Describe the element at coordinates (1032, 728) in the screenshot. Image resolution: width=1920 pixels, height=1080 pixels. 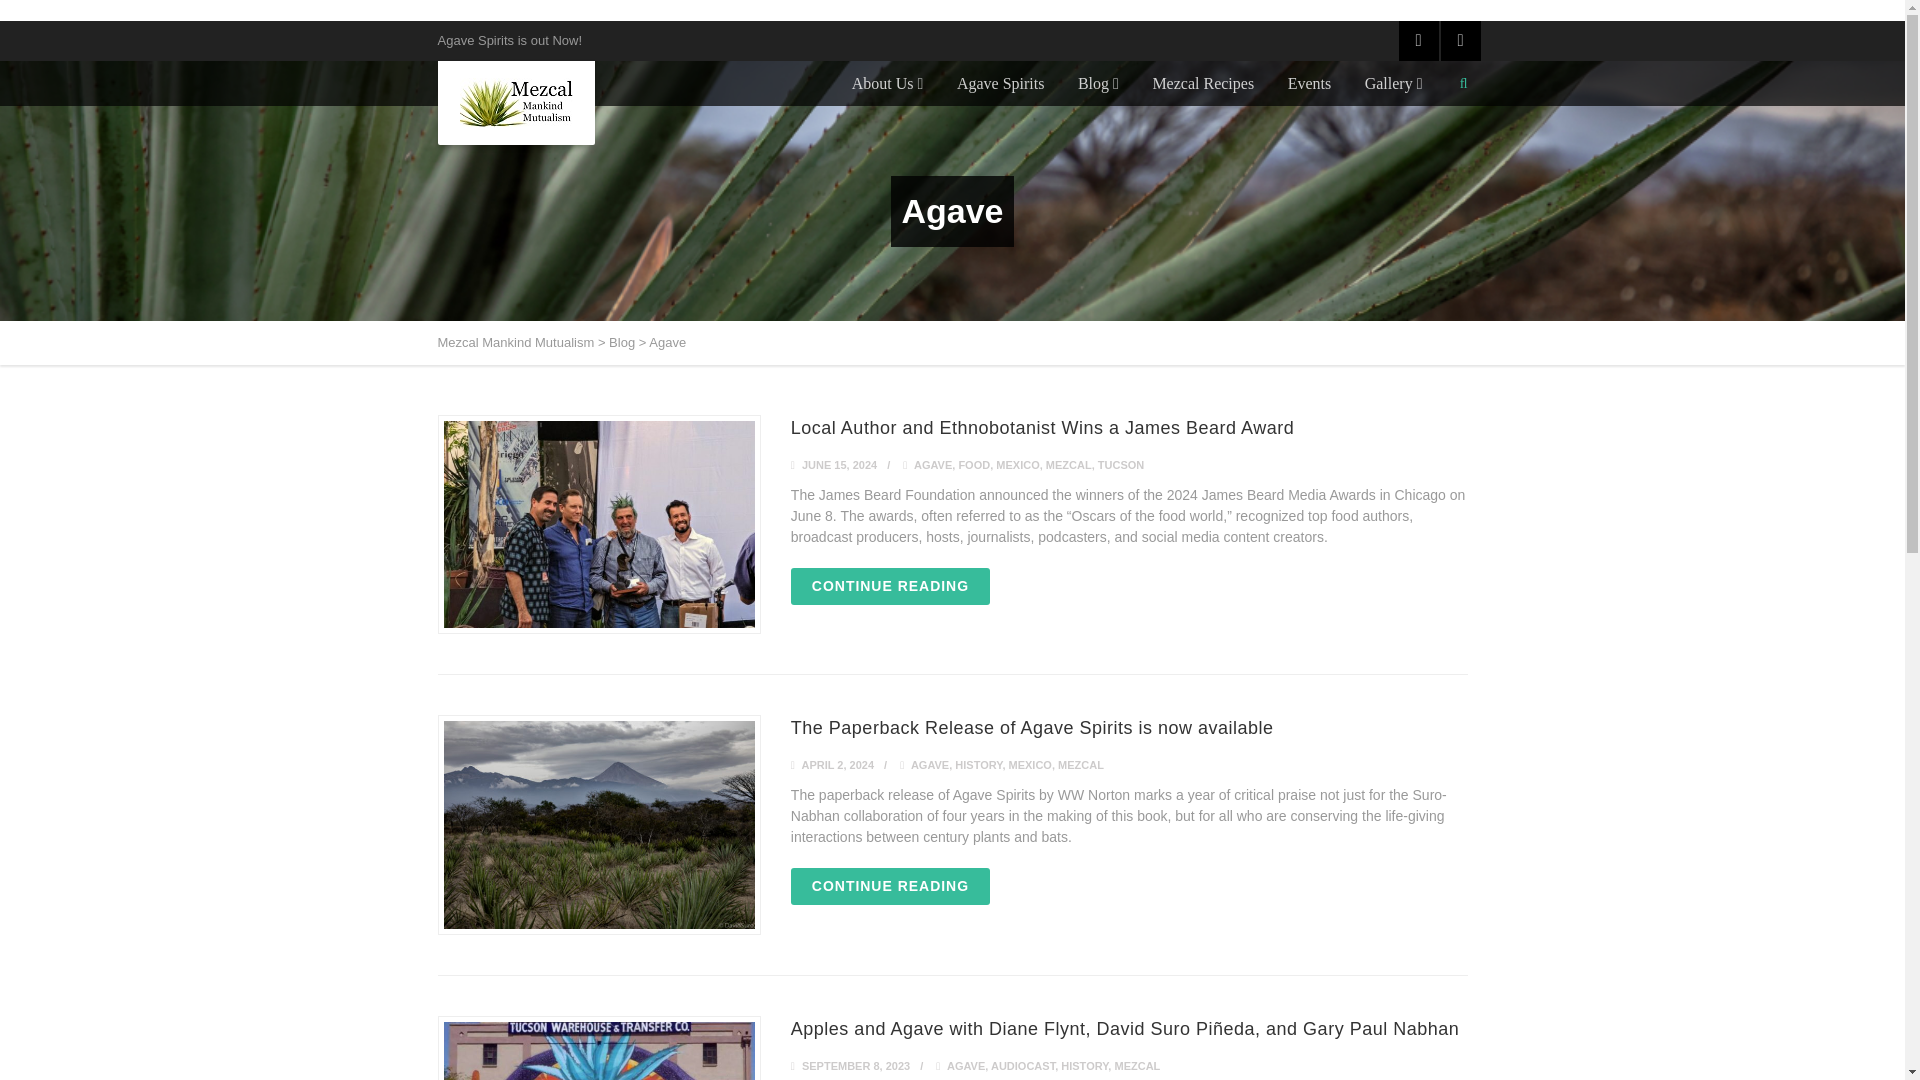
I see `The Paperback Release of Agave Spirits is now available` at that location.